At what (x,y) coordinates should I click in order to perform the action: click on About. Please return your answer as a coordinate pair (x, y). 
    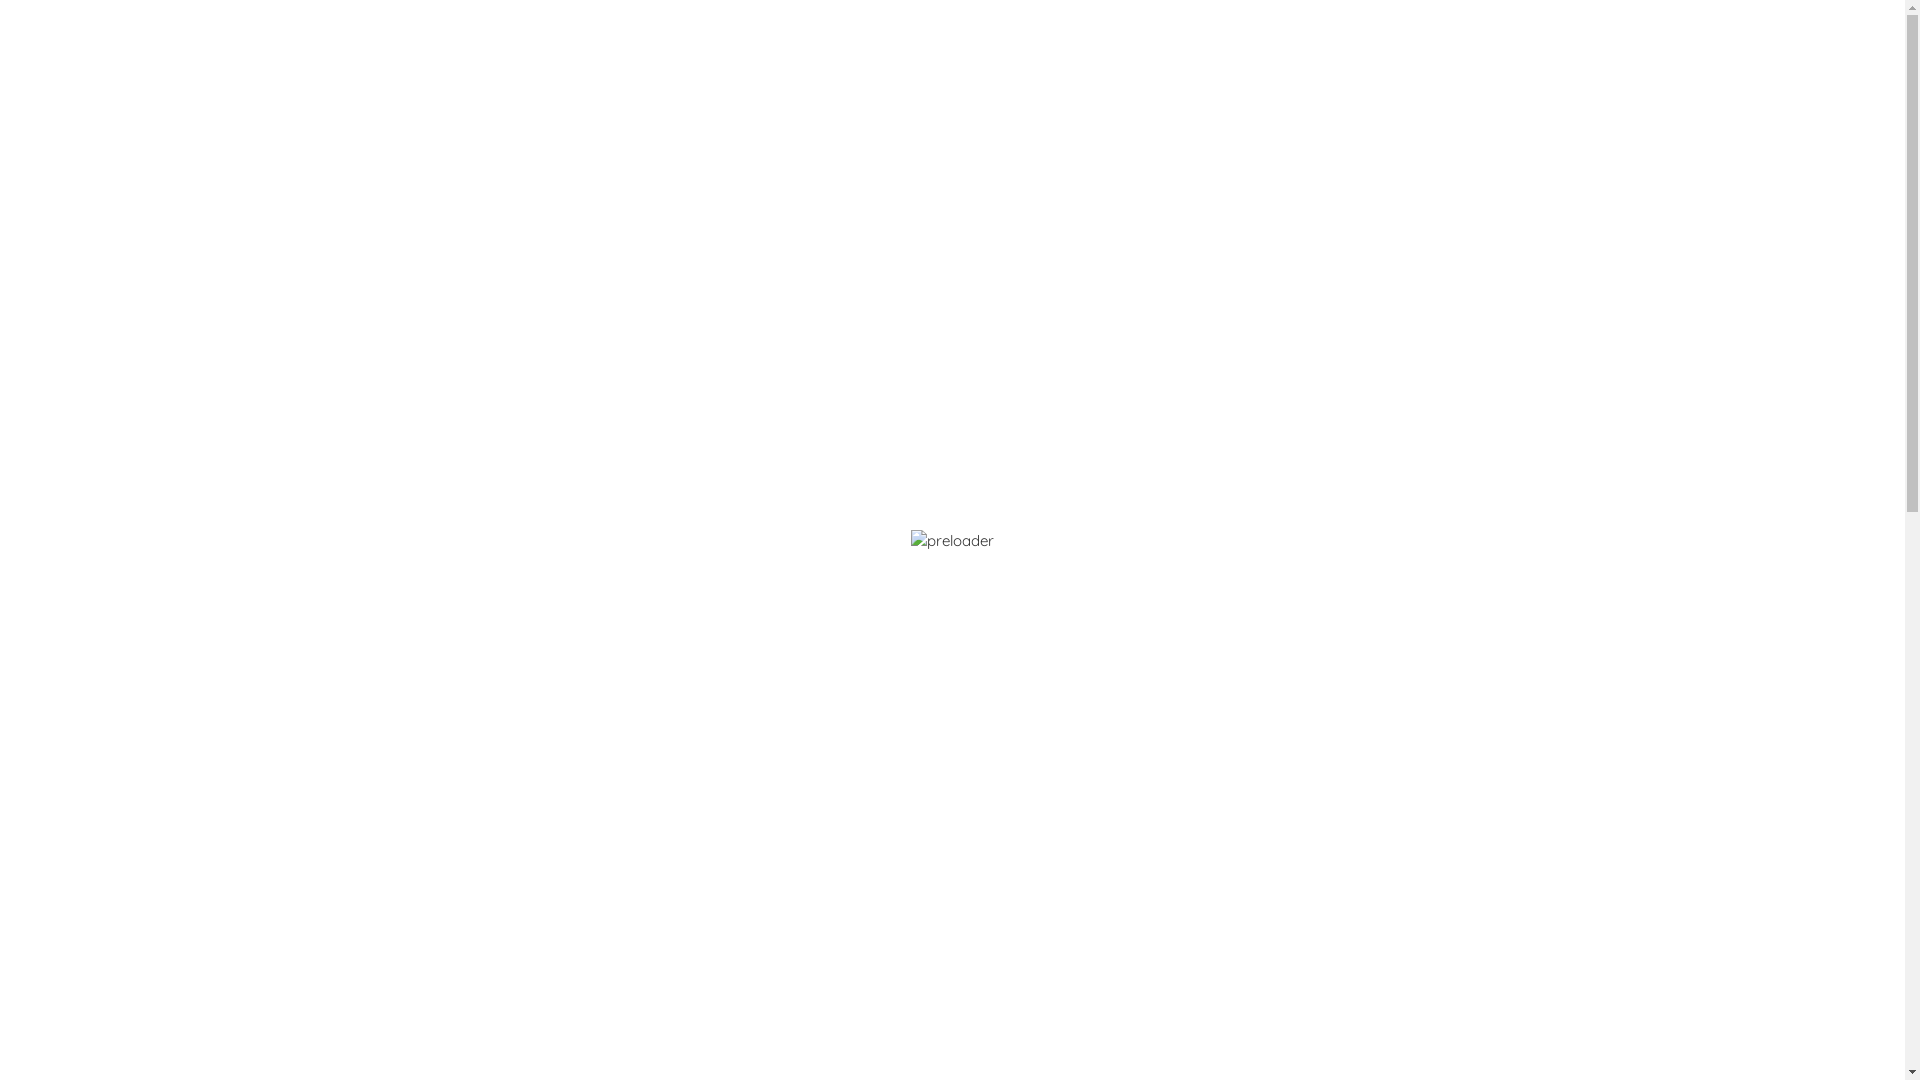
    Looking at the image, I should click on (808, 58).